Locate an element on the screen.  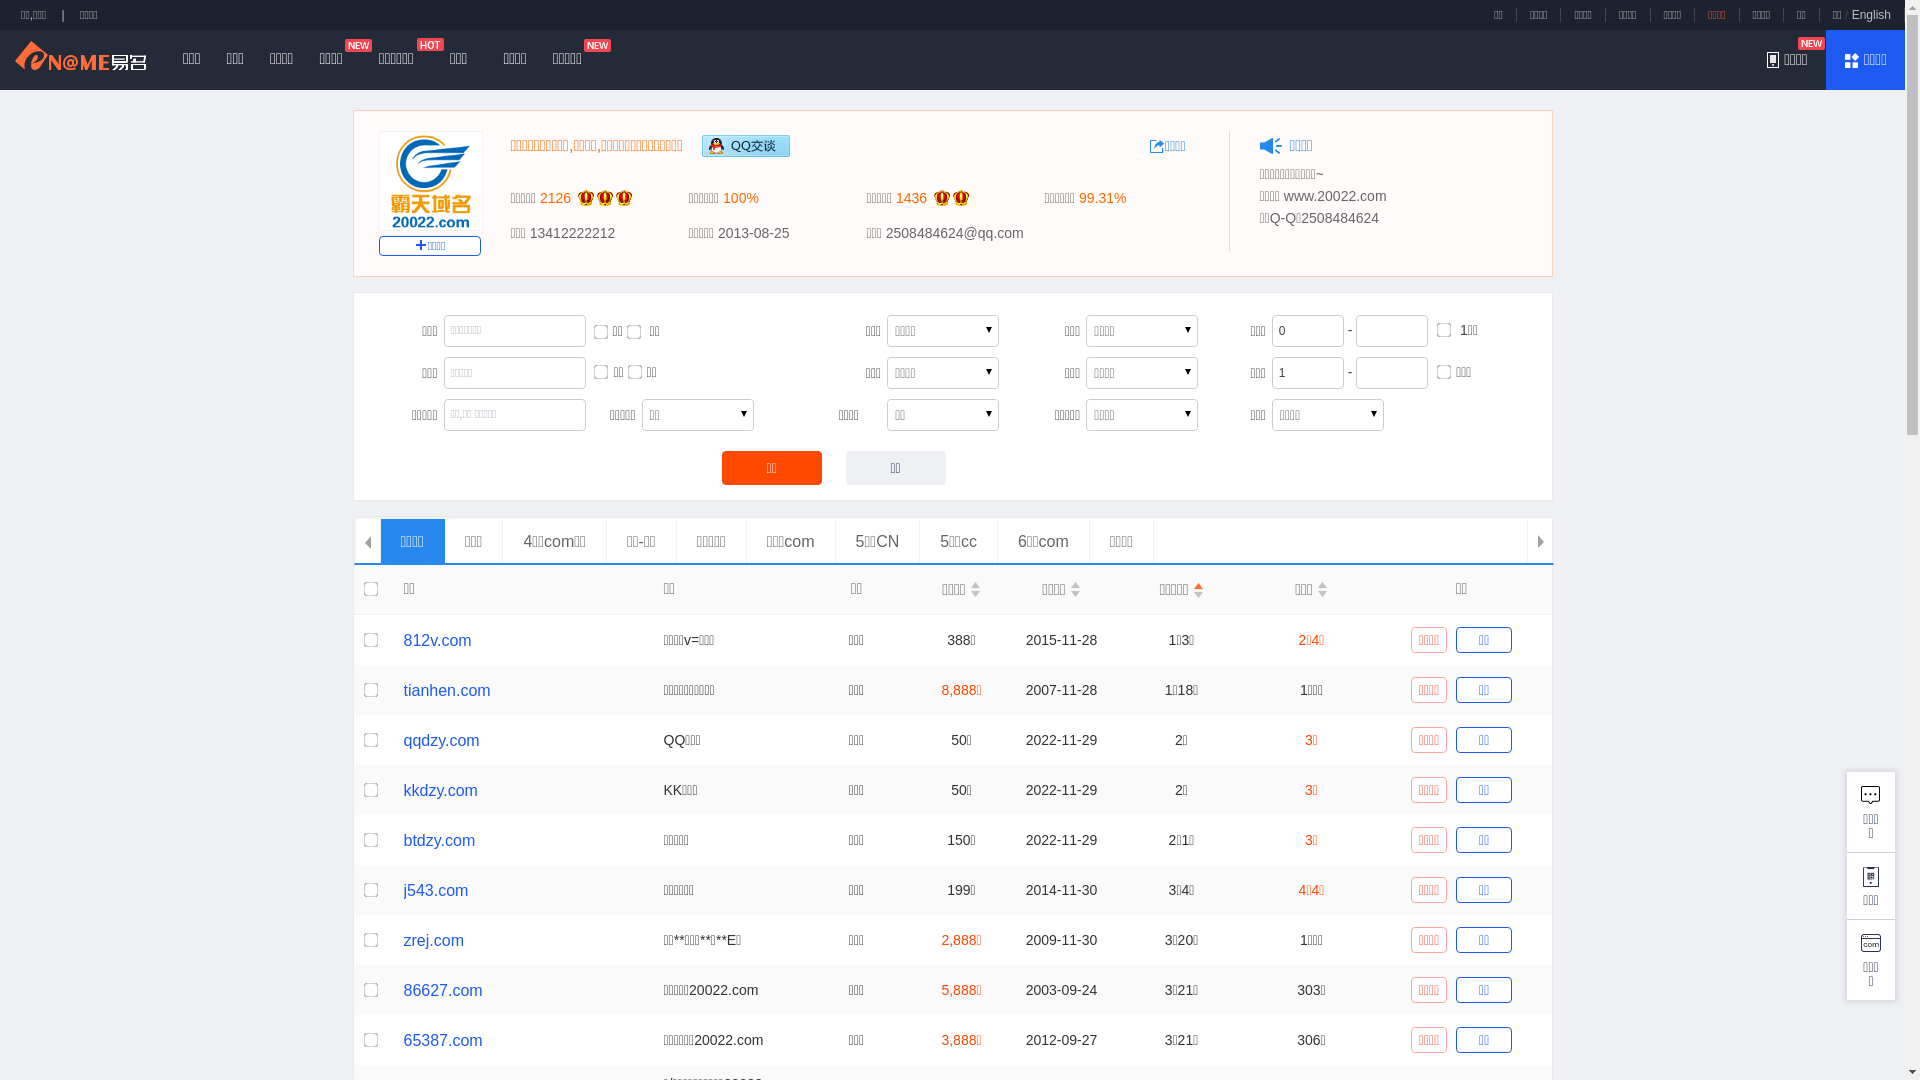
2126 is located at coordinates (556, 198).